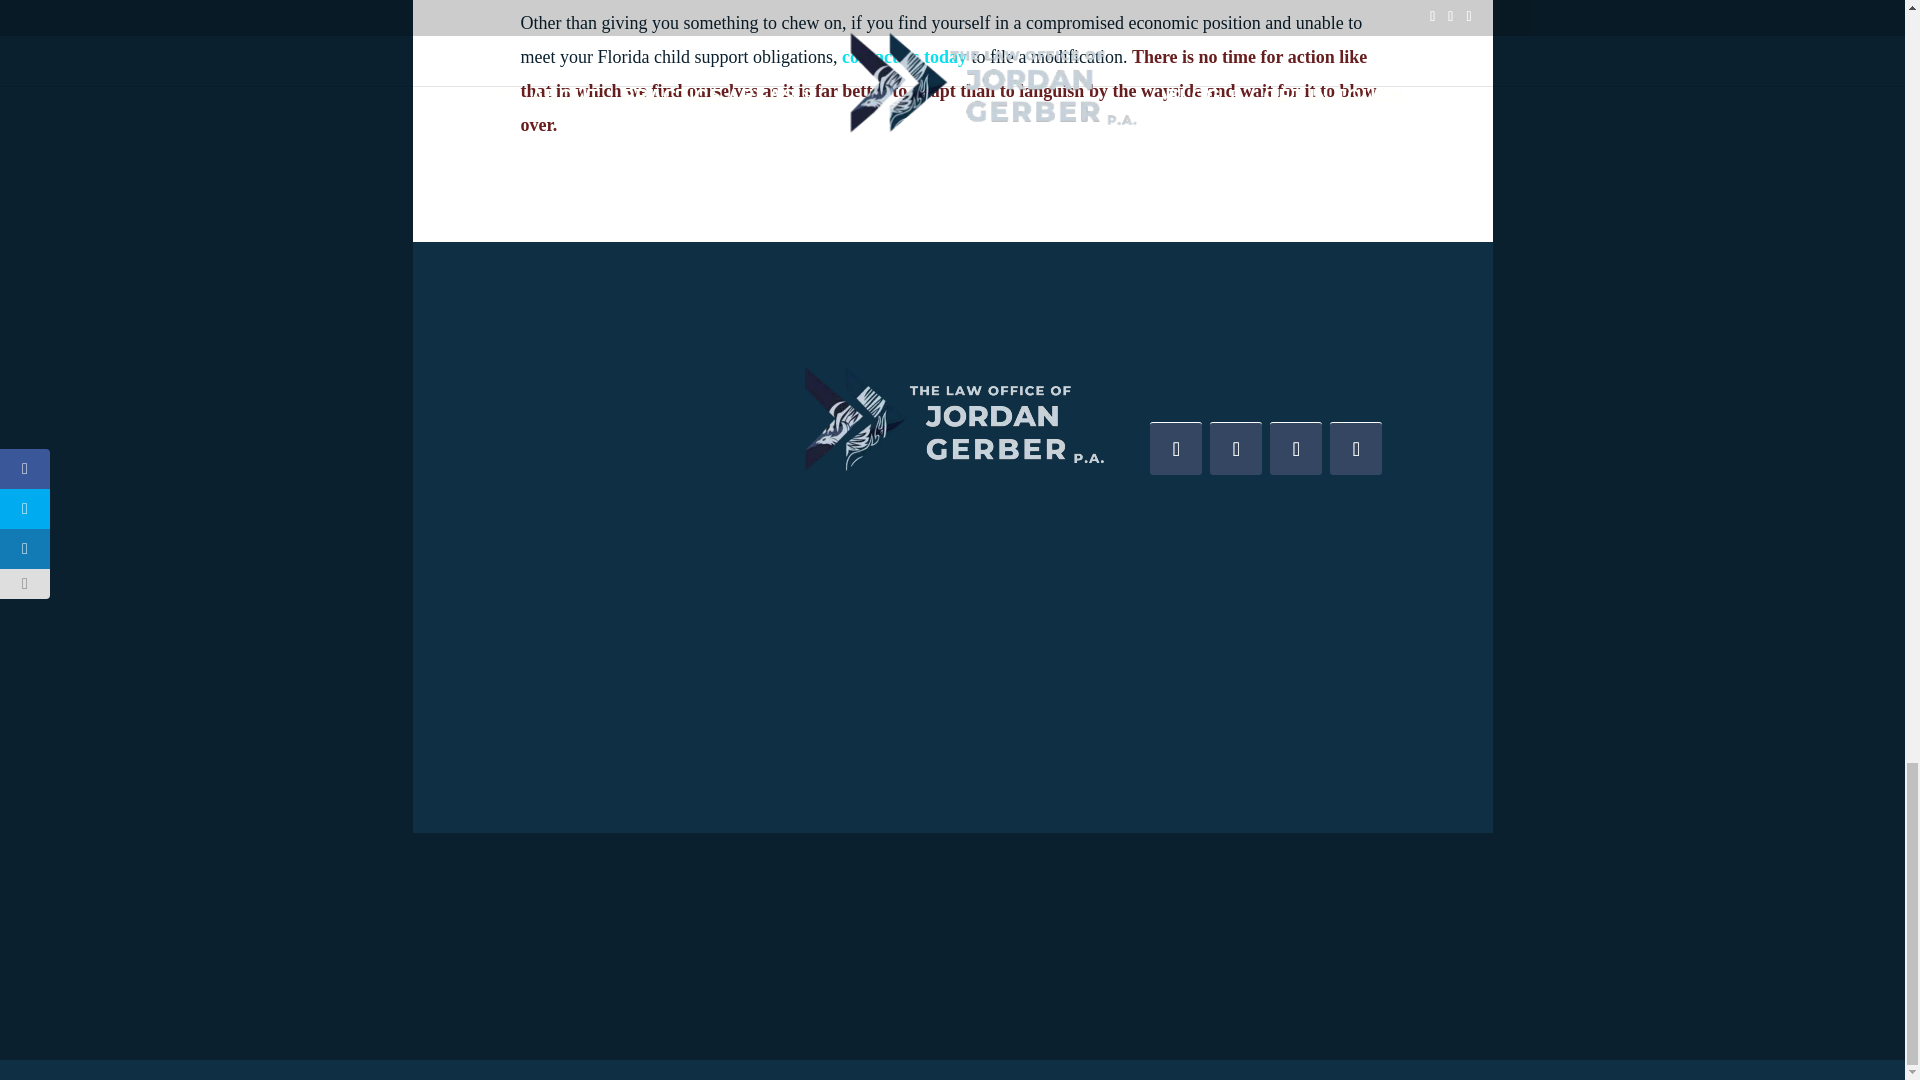  Describe the element at coordinates (1176, 448) in the screenshot. I see `Follow on Facebook` at that location.